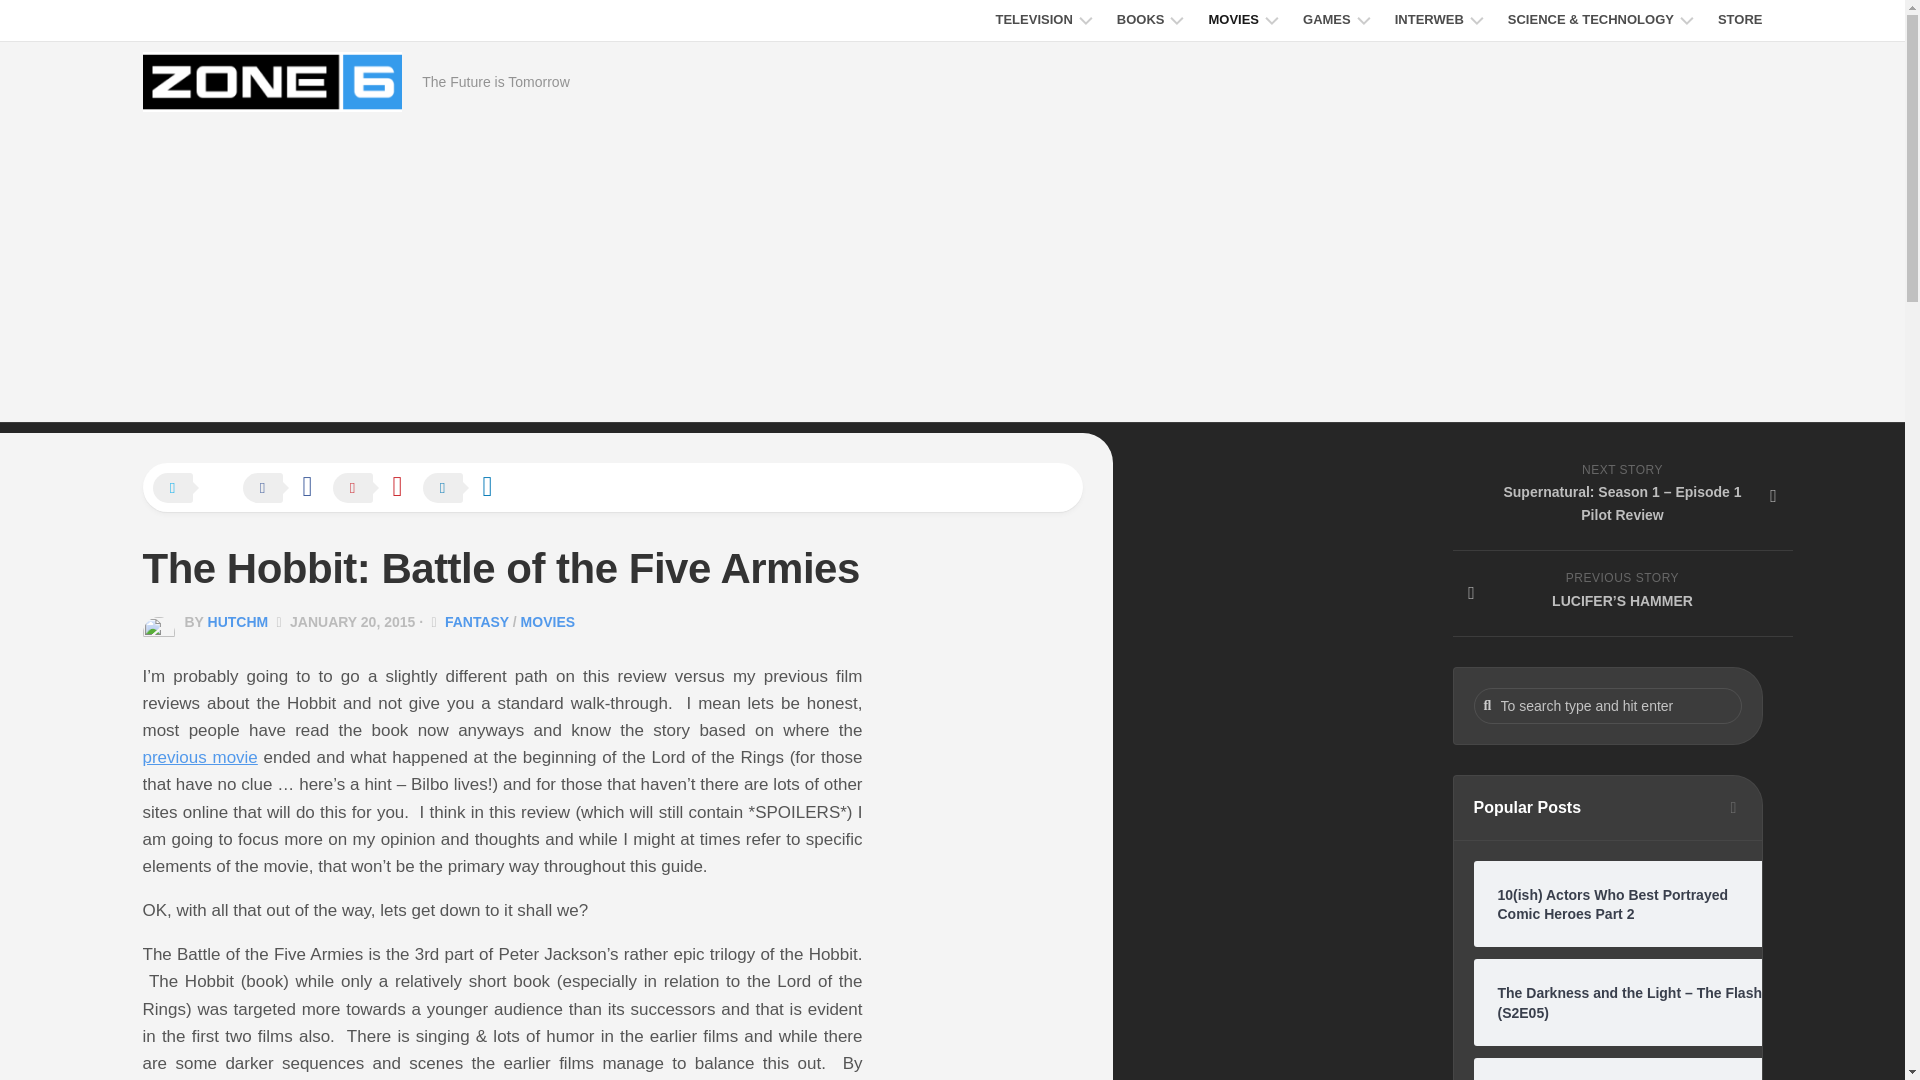 The image size is (1920, 1080). What do you see at coordinates (377, 489) in the screenshot?
I see `Share on Pinterest` at bounding box center [377, 489].